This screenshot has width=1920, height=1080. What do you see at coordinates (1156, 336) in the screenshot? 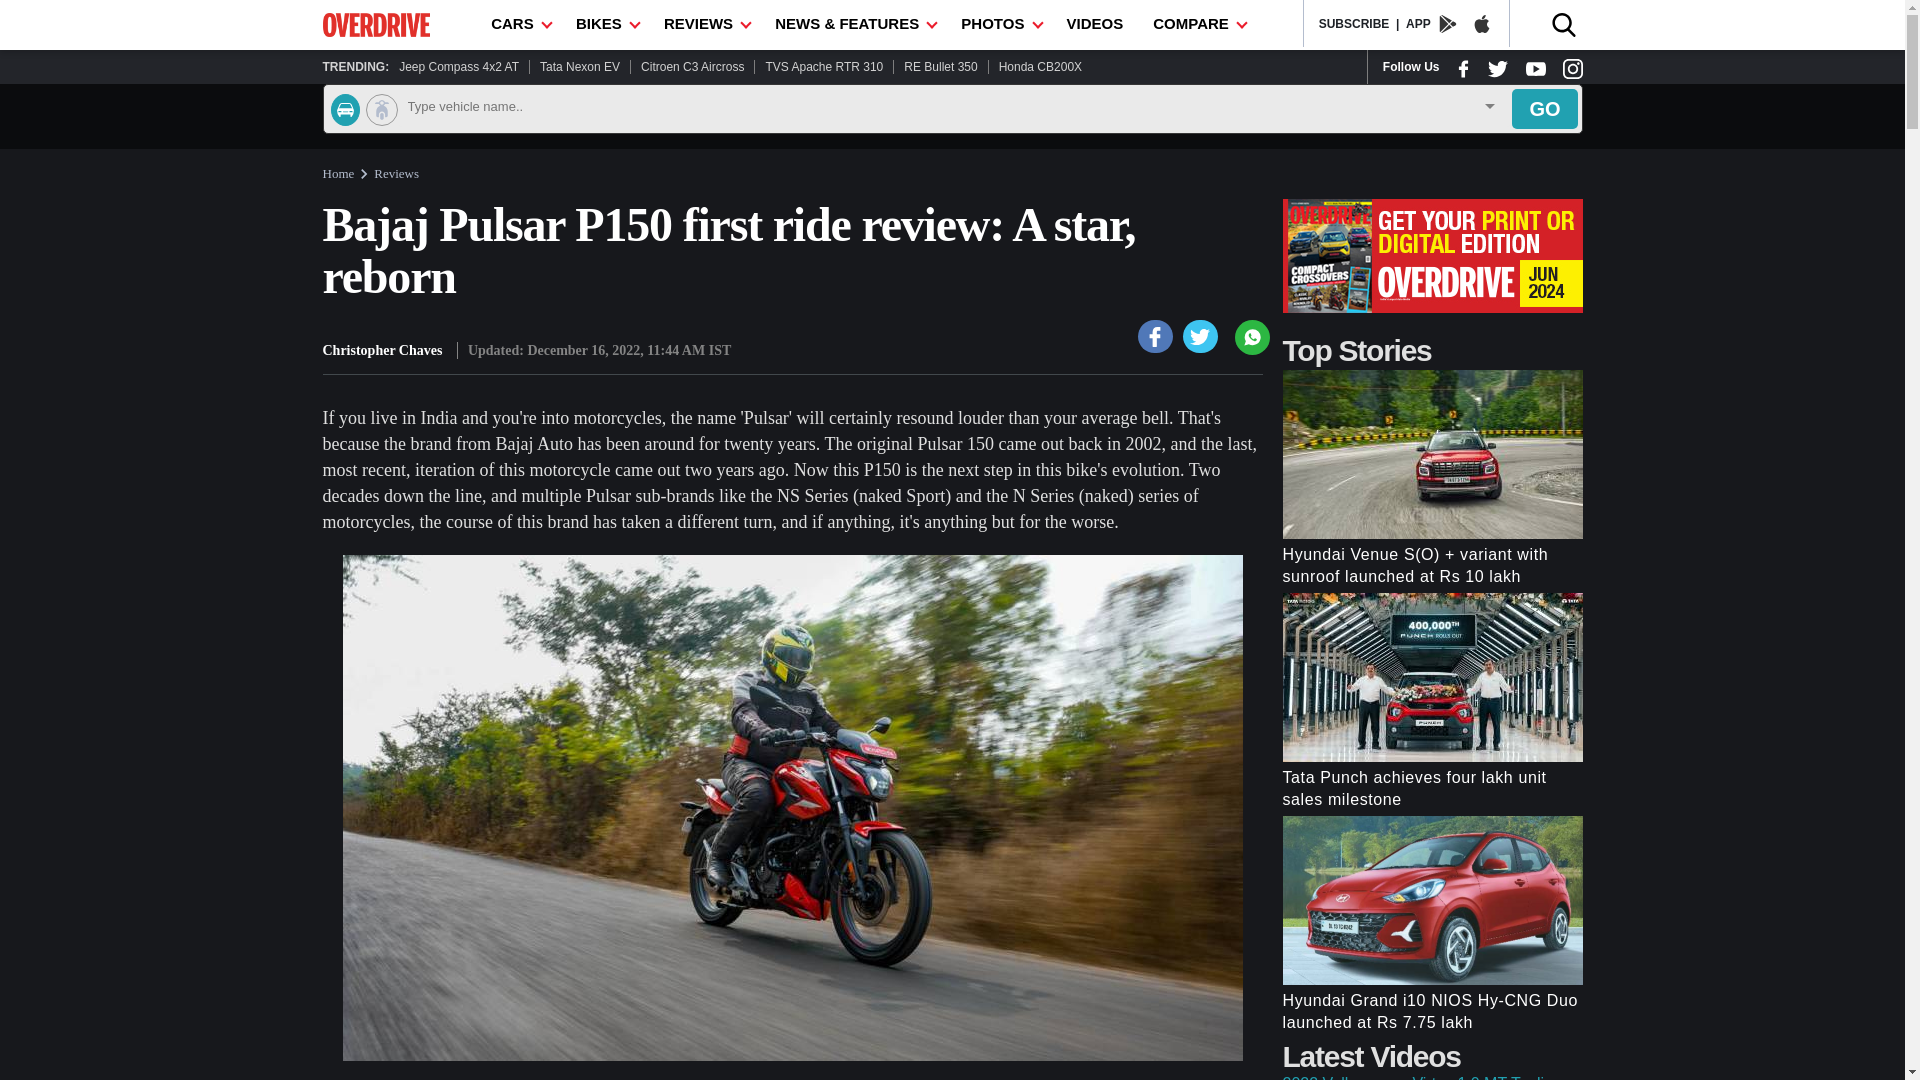
I see `Bajaj Pulsar P150 first ride review: A star, reborn` at bounding box center [1156, 336].